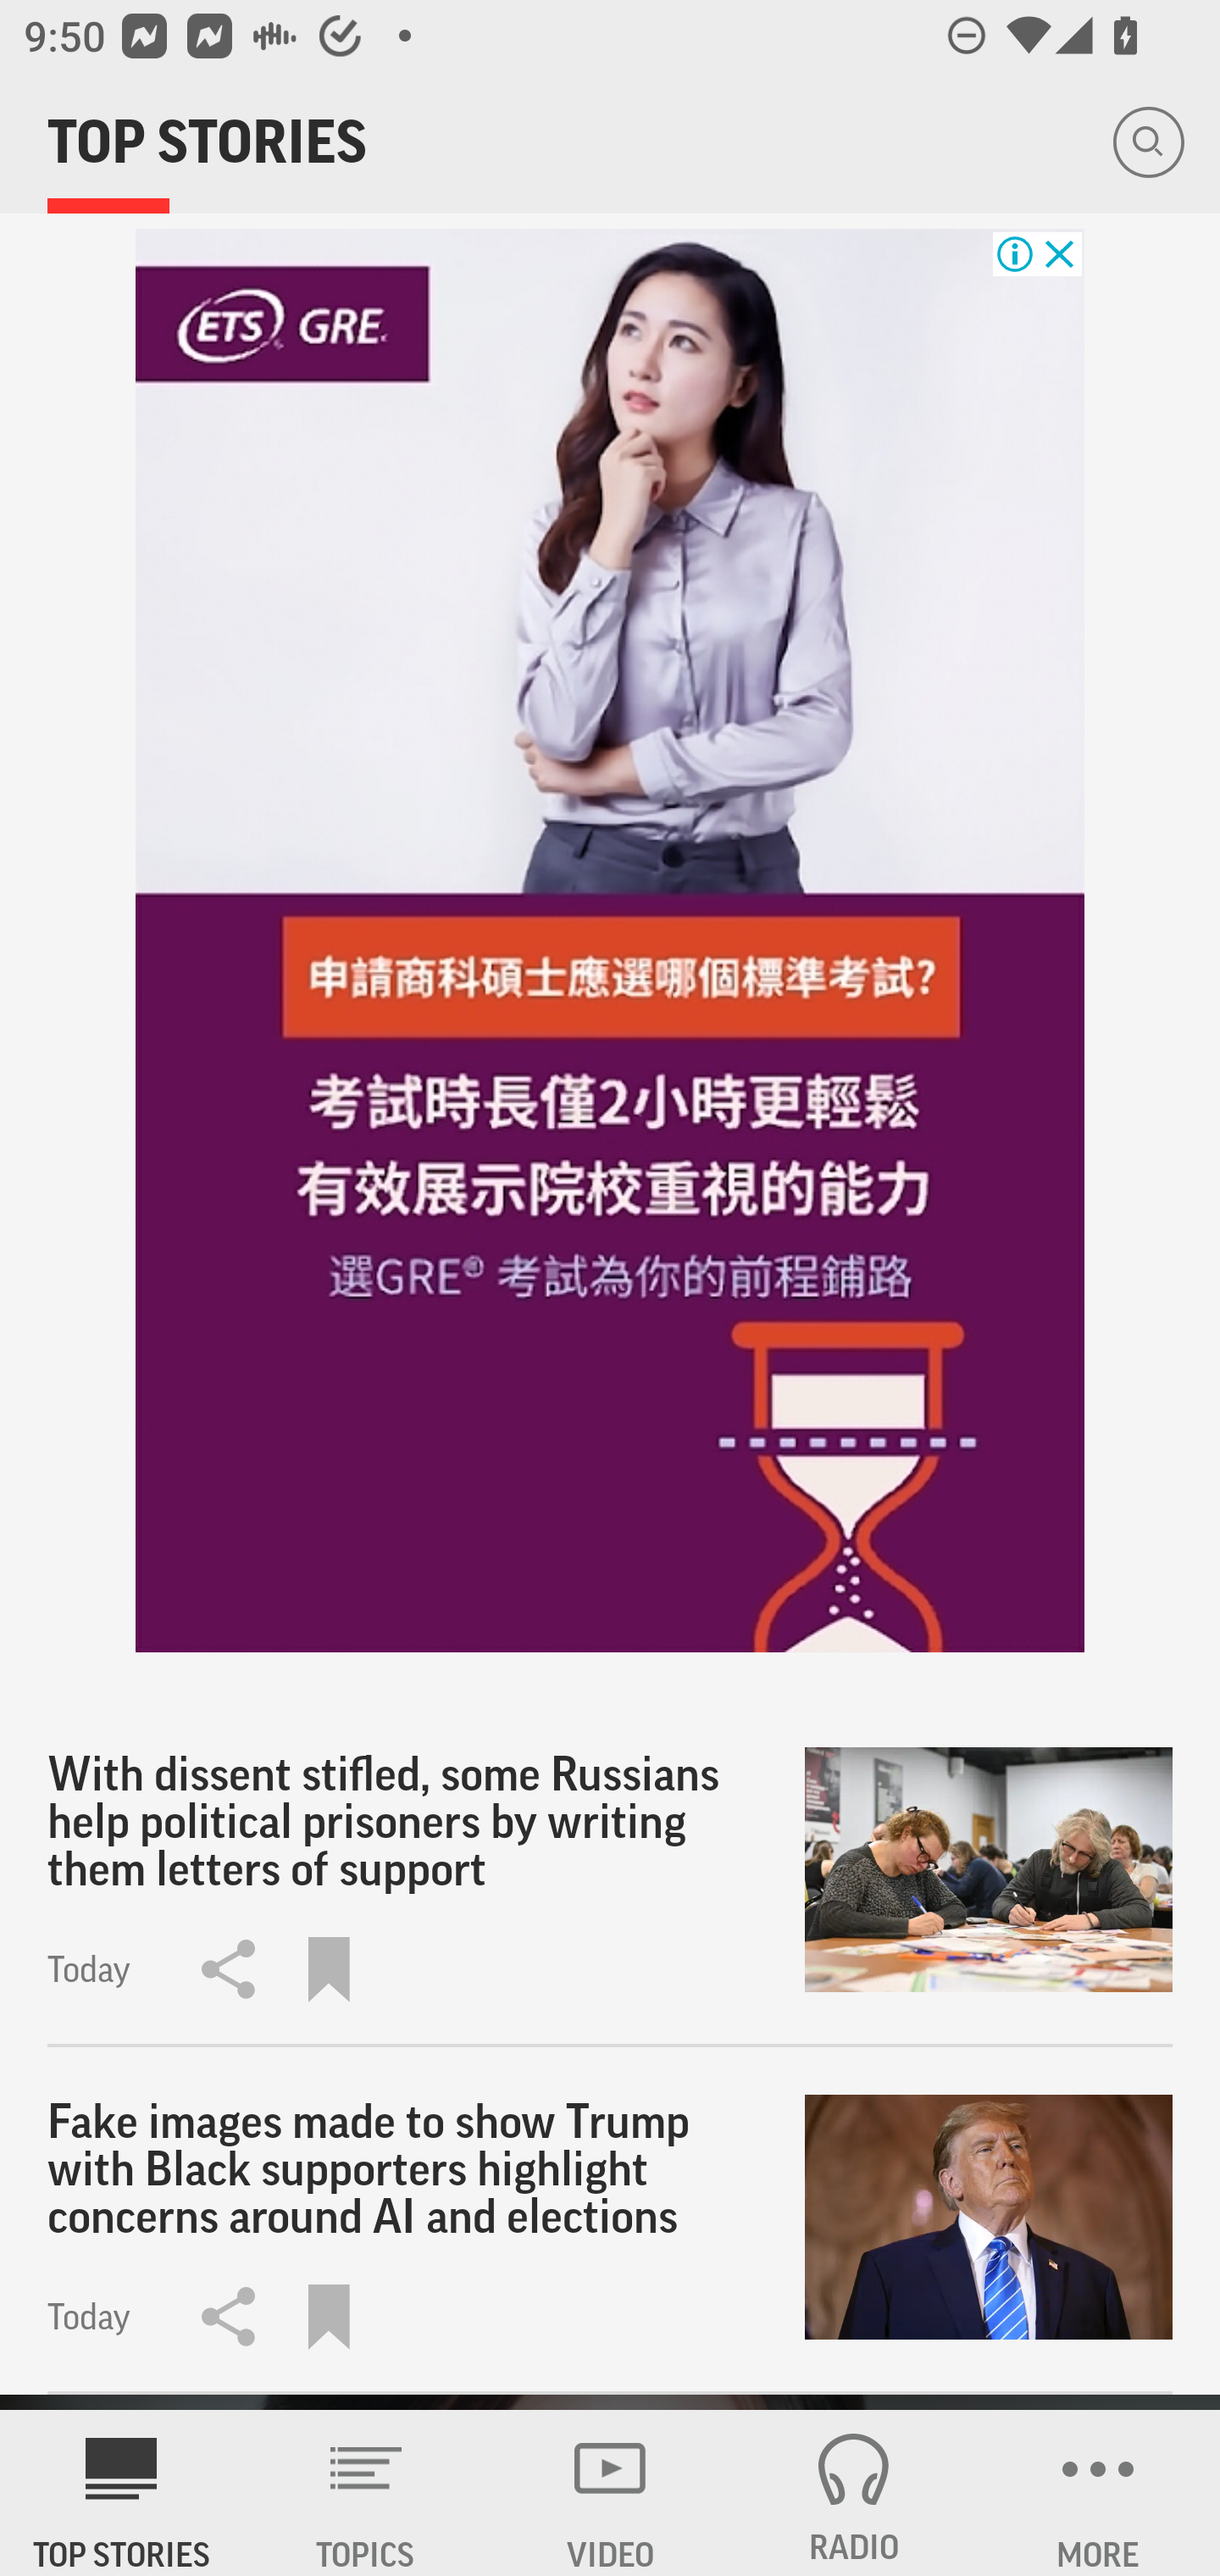 The height and width of the screenshot is (2576, 1220). I want to click on VIDEO, so click(610, 2493).